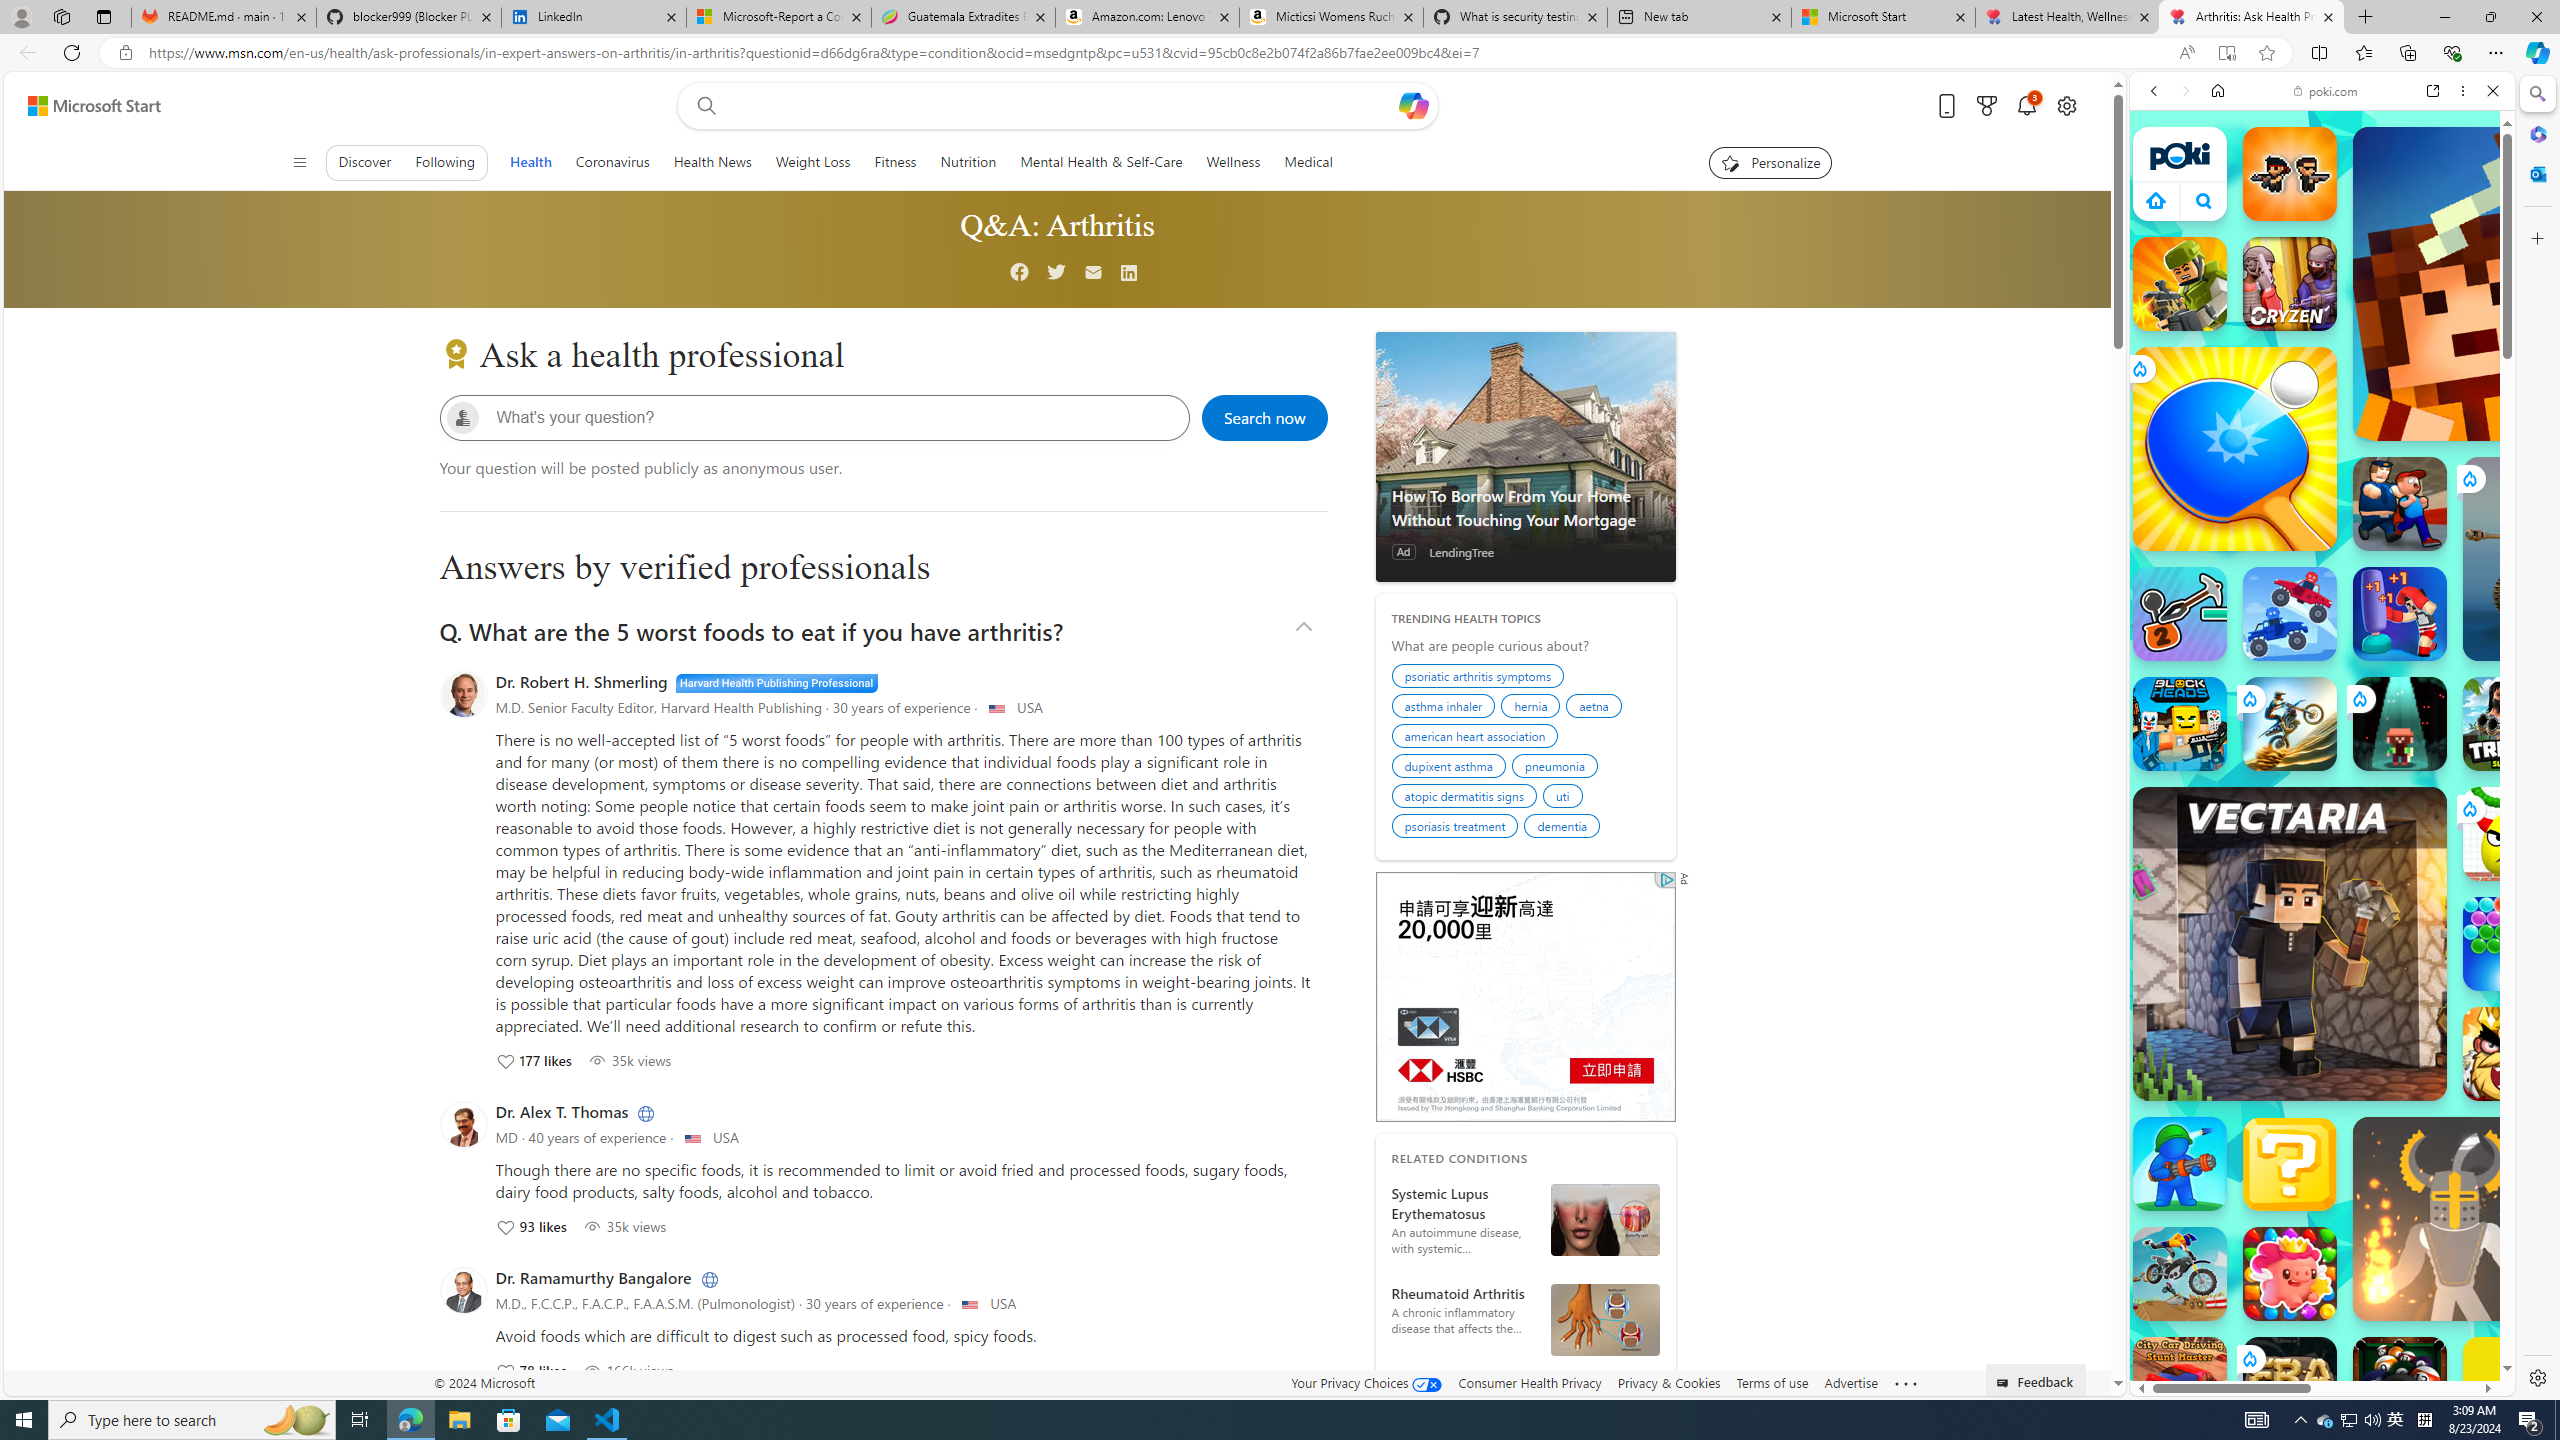 This screenshot has height=1440, width=2560. Describe the element at coordinates (2290, 1273) in the screenshot. I see `Match Arena` at that location.